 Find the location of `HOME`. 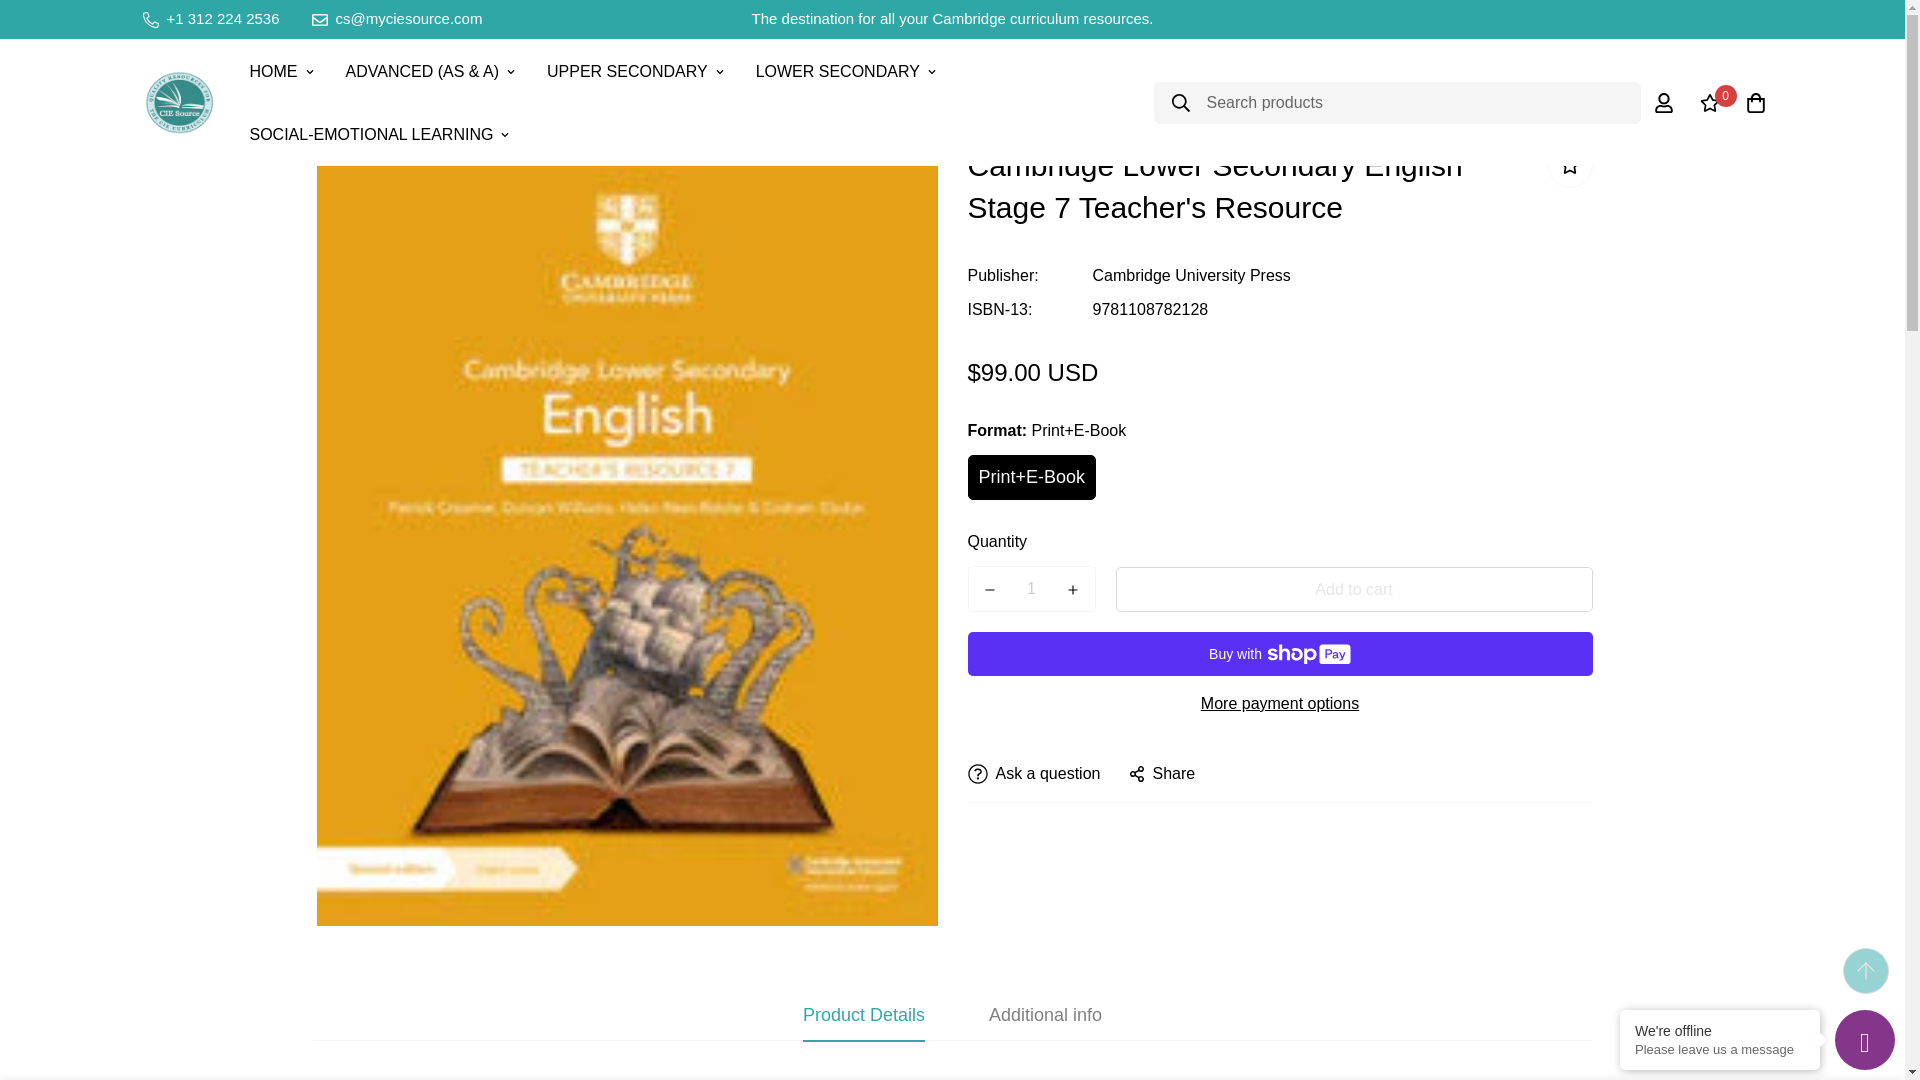

HOME is located at coordinates (282, 70).